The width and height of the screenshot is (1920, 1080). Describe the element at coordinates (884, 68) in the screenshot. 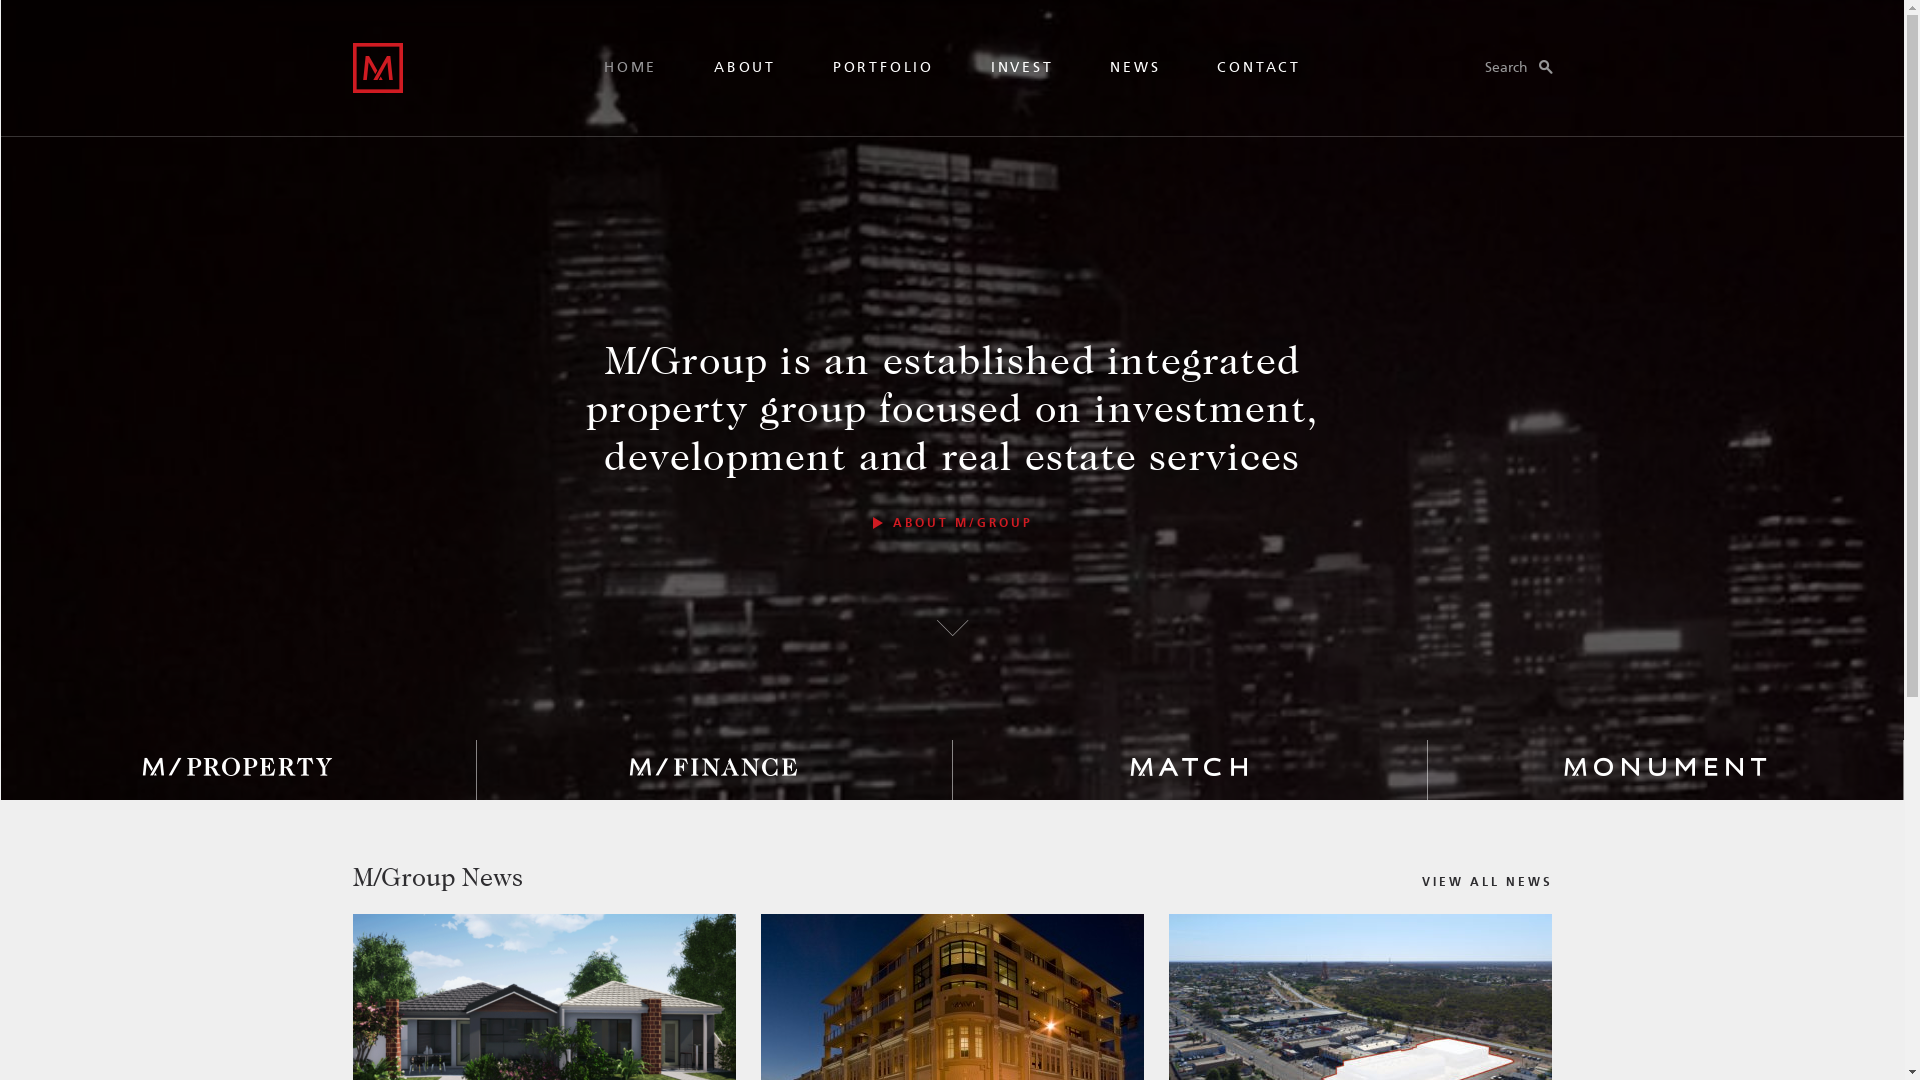

I see `PORTFOLIO` at that location.